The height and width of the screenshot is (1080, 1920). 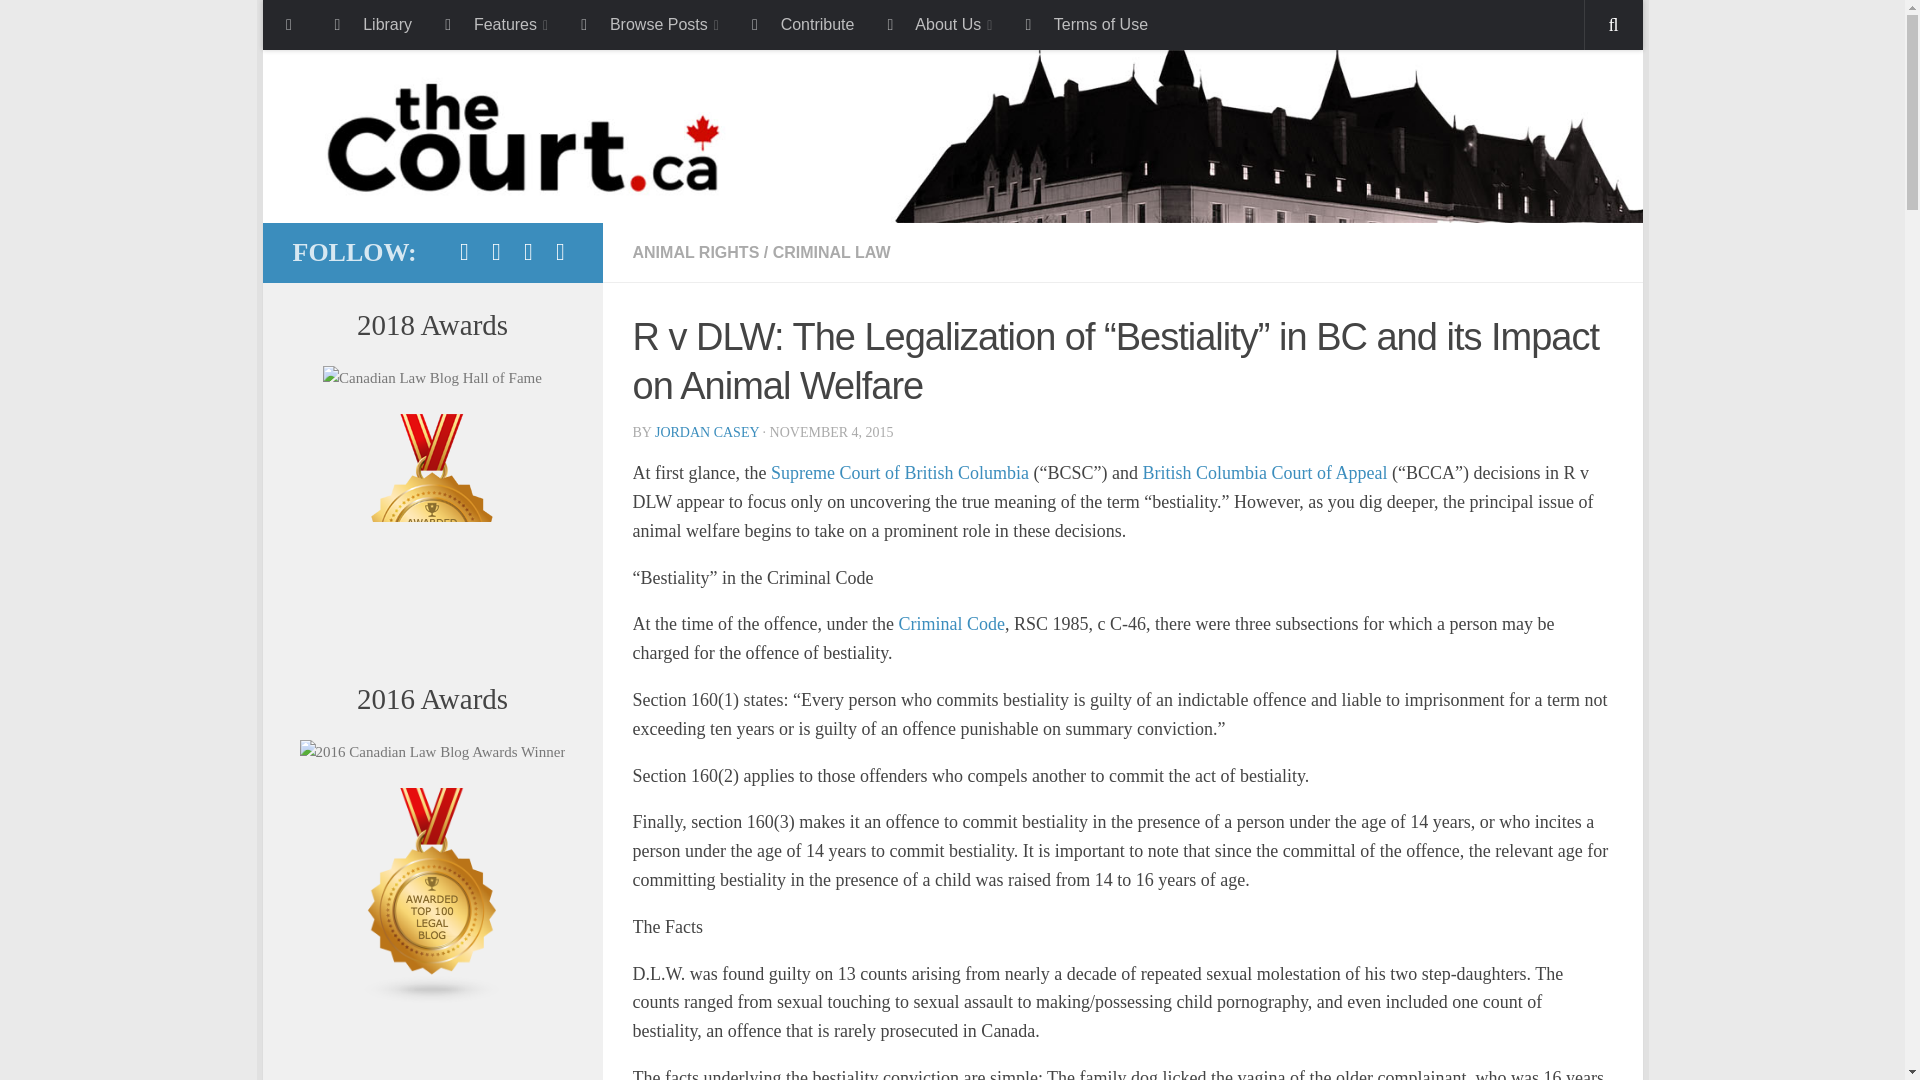 I want to click on Canada Law Blogs, so click(x=432, y=623).